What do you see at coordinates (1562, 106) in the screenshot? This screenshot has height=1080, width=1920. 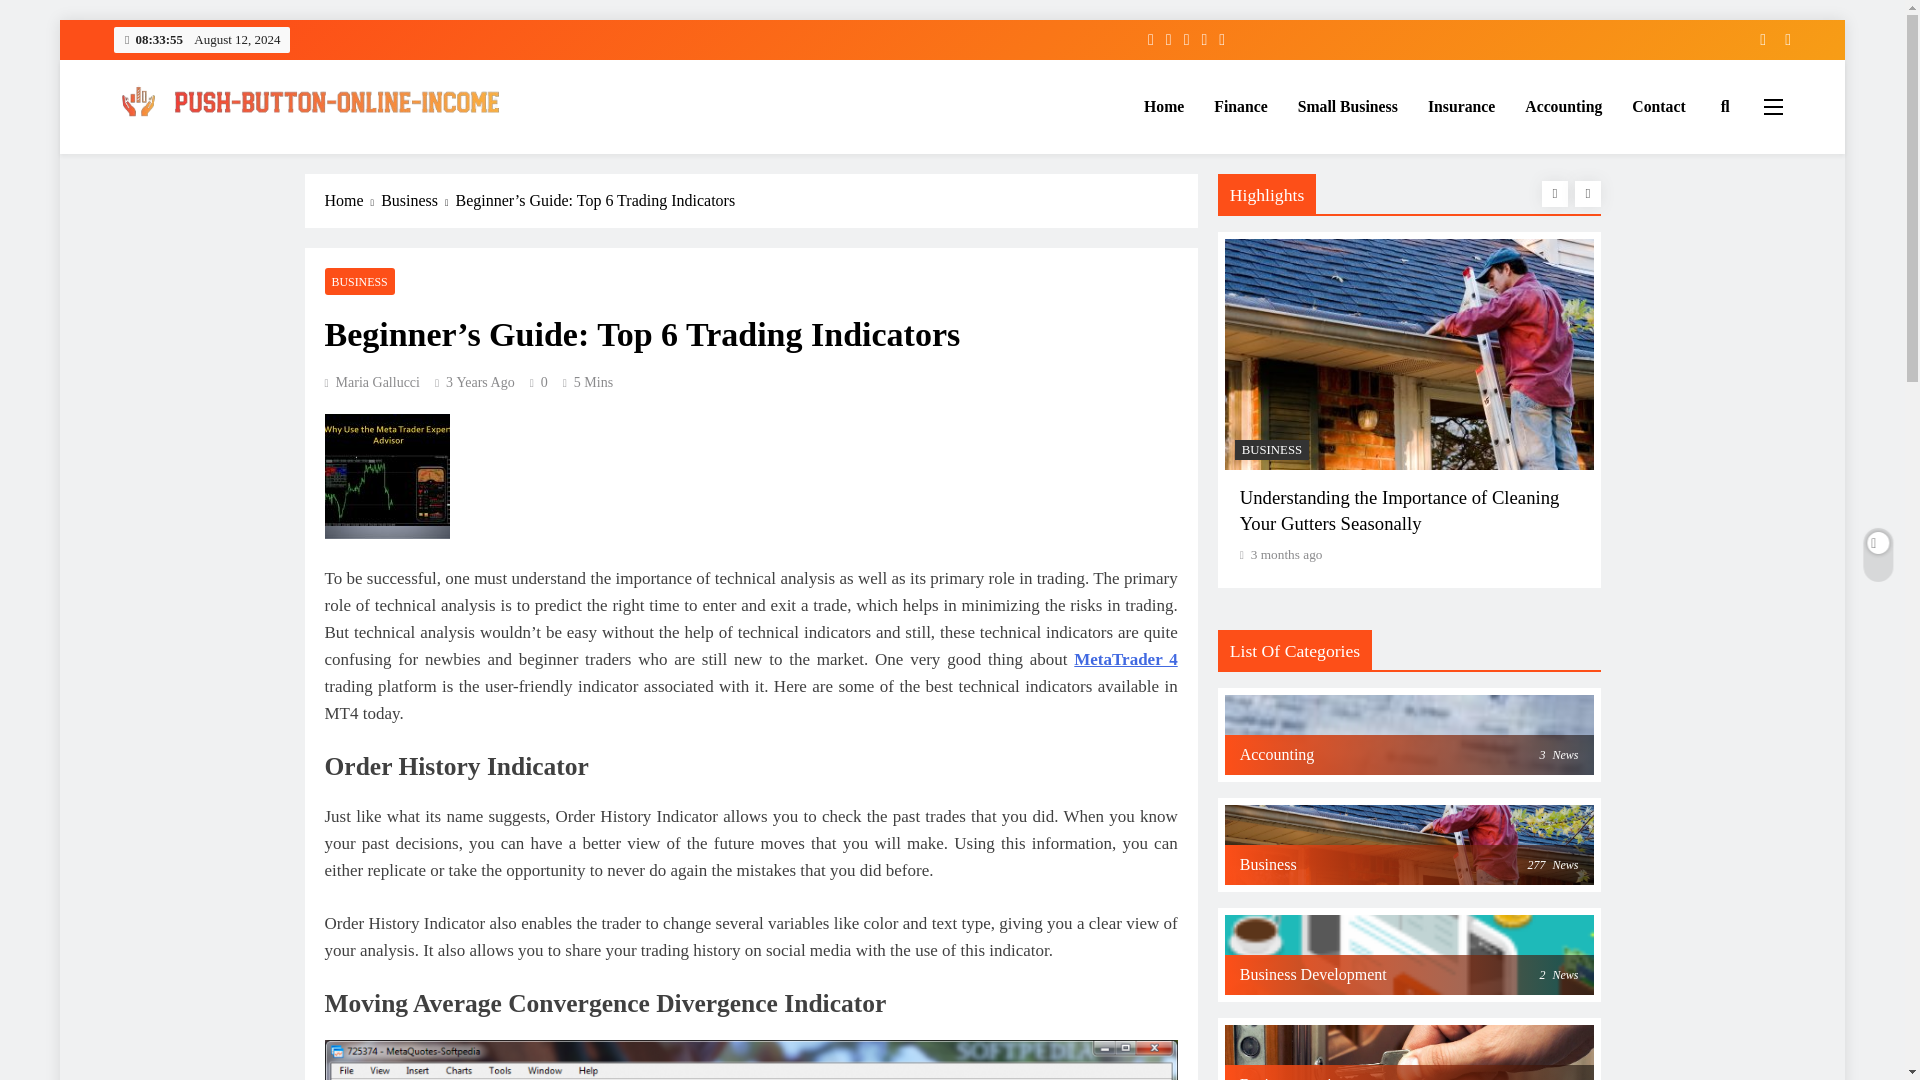 I see `Accounting` at bounding box center [1562, 106].